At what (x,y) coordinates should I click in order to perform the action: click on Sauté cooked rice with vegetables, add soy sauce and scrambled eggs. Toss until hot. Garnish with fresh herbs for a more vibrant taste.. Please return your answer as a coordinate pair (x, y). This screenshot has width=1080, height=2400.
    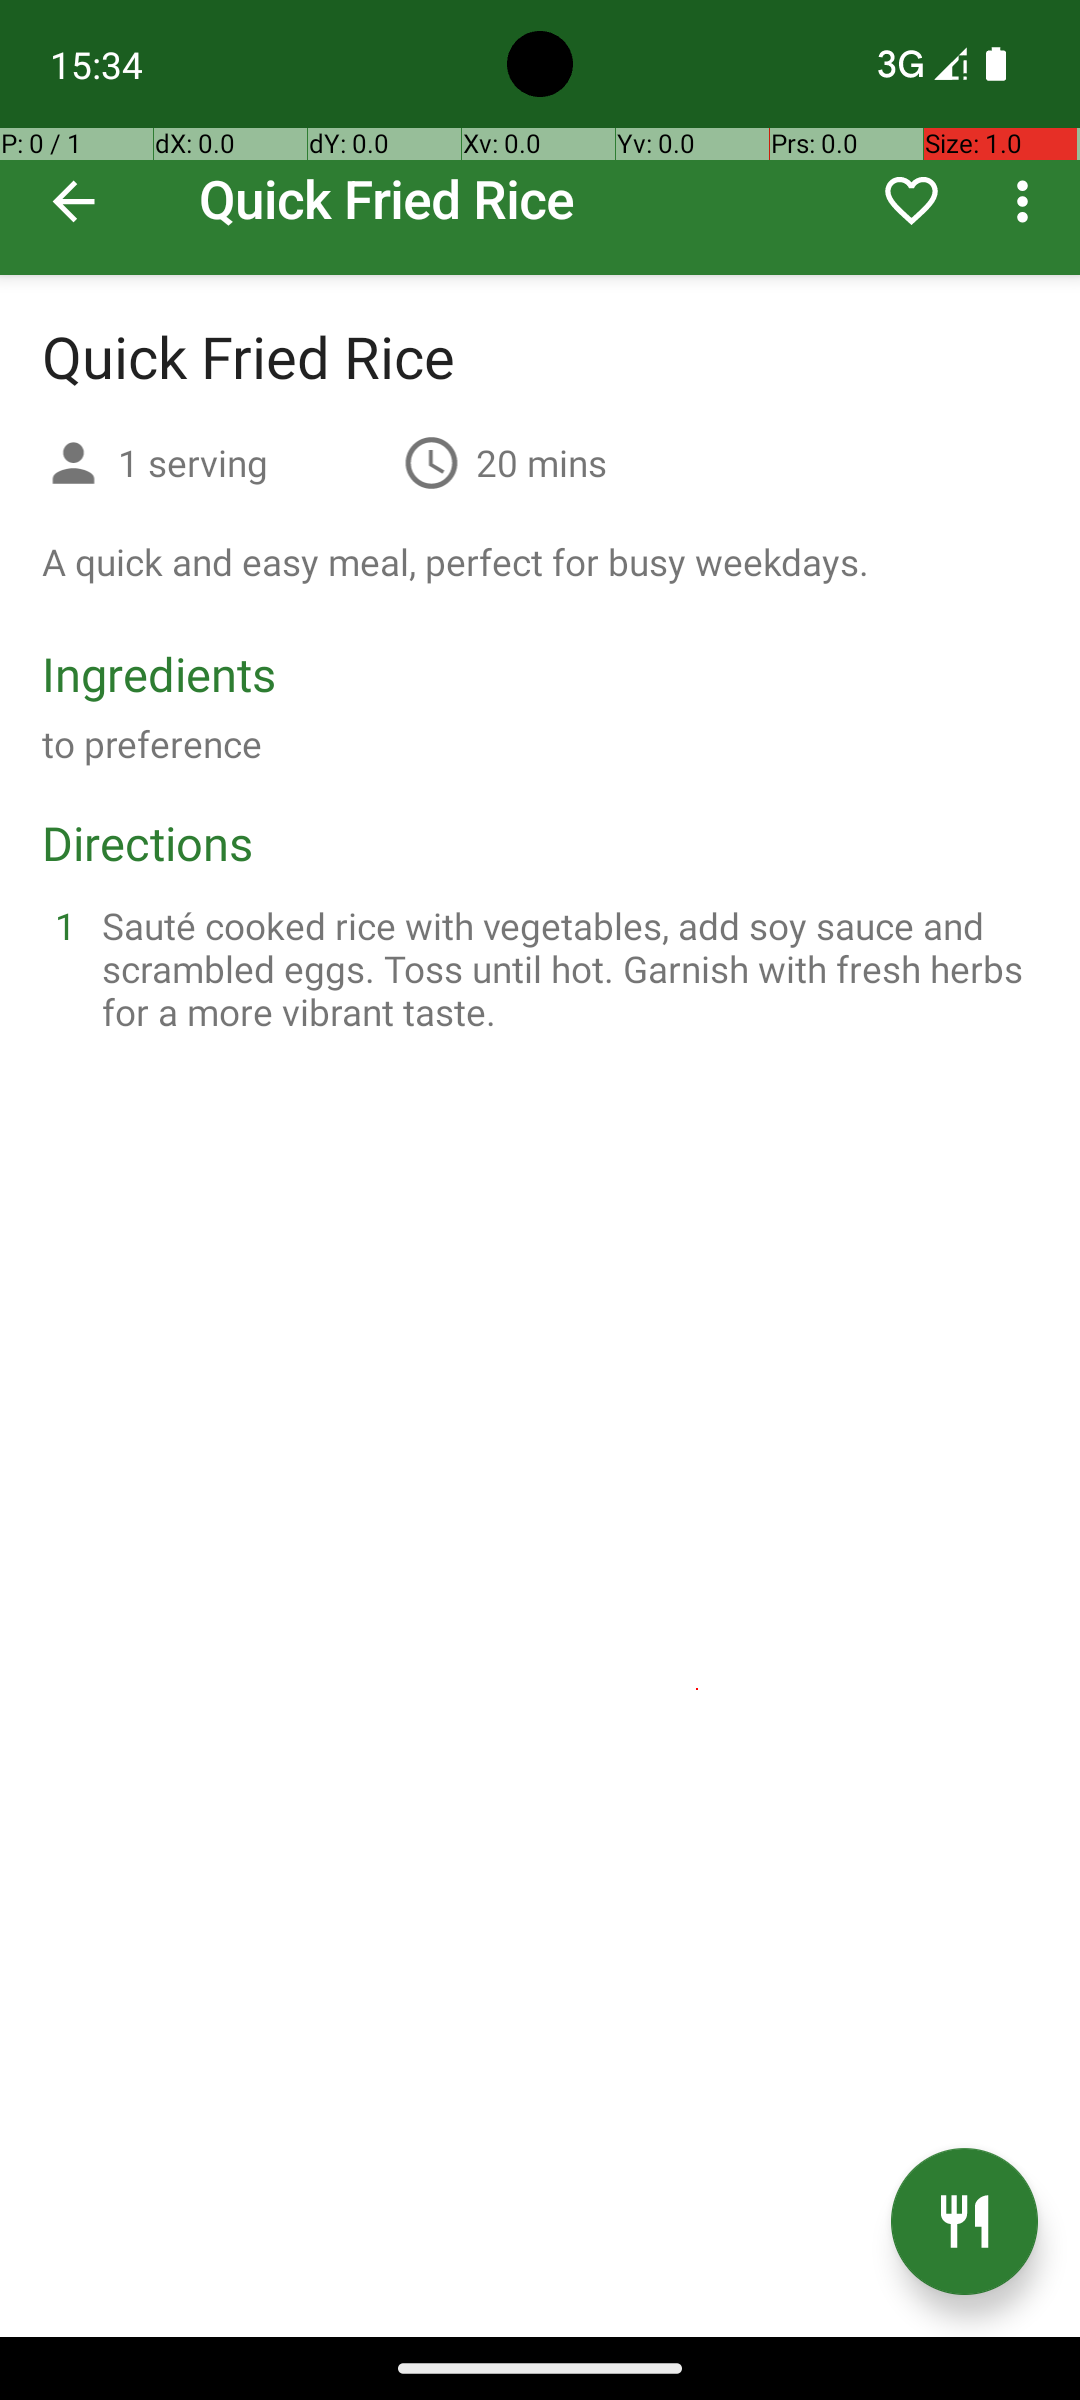
    Looking at the image, I should click on (564, 968).